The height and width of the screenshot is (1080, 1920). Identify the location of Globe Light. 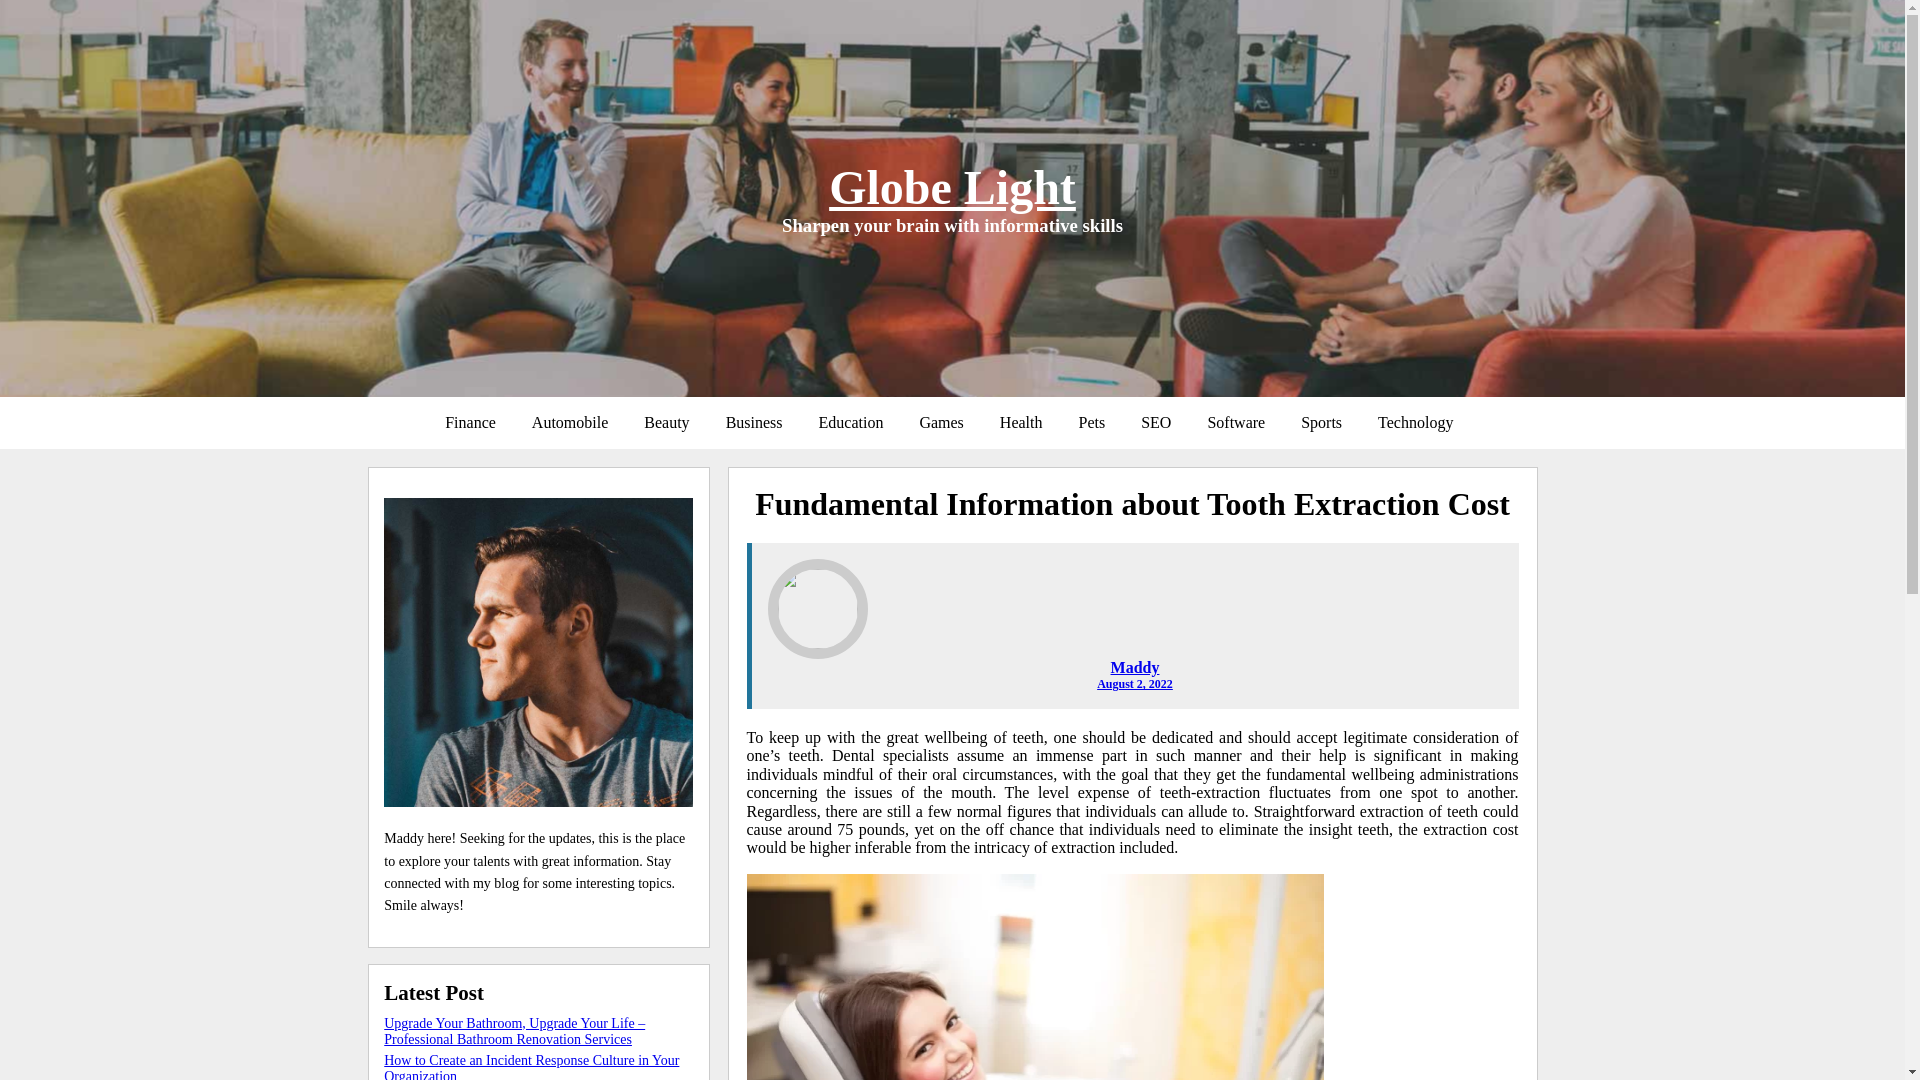
(952, 186).